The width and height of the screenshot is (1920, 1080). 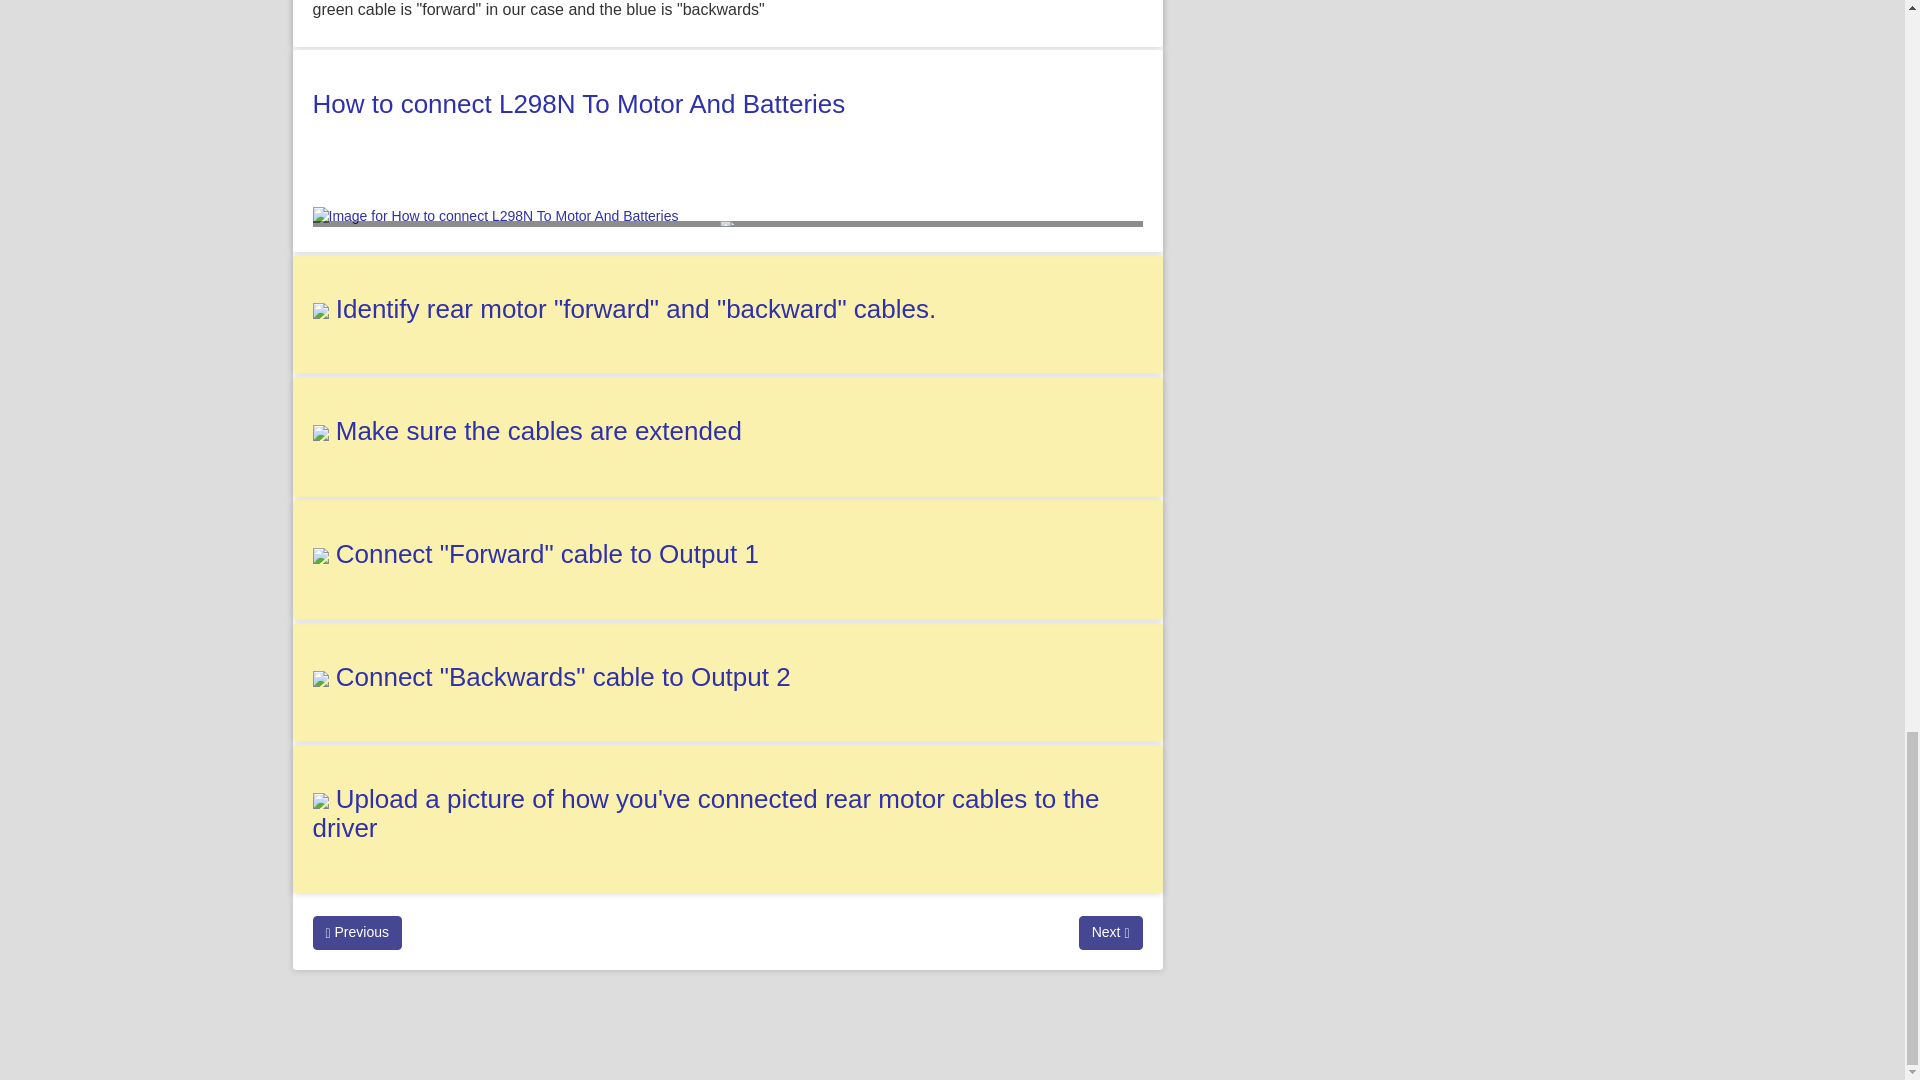 What do you see at coordinates (356, 932) in the screenshot?
I see `Previous` at bounding box center [356, 932].